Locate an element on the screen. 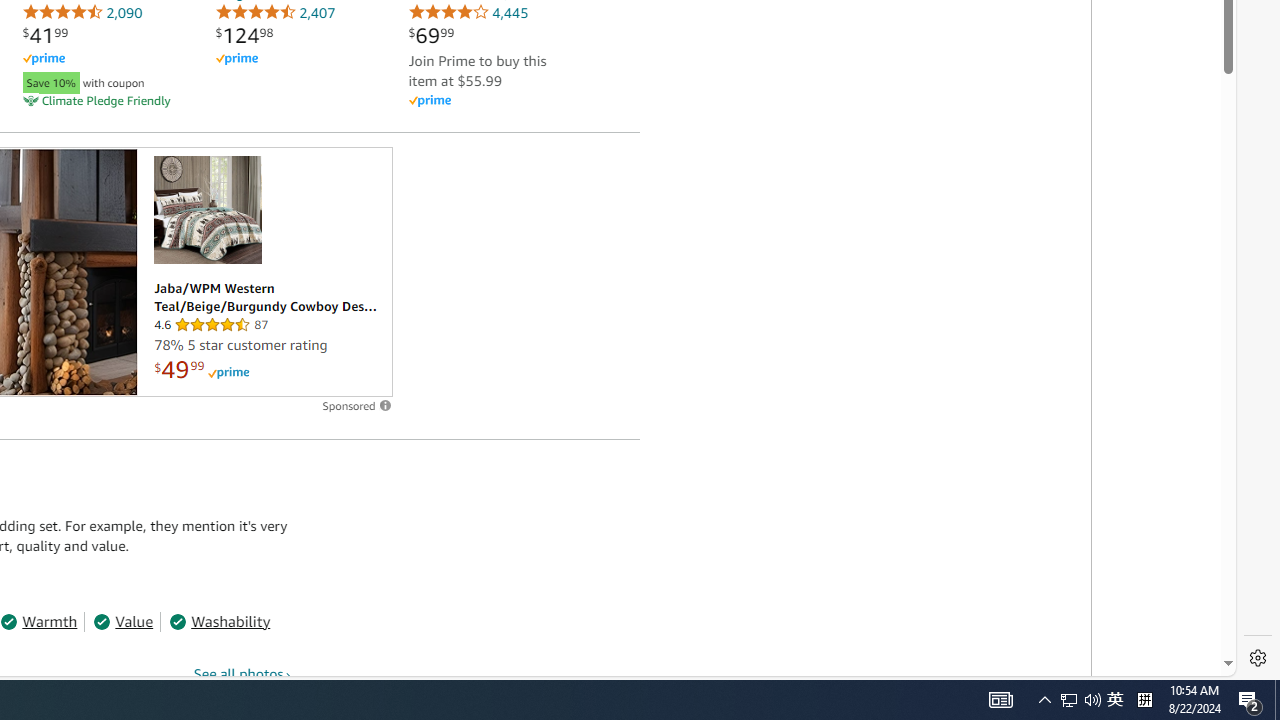 The image size is (1280, 720). Value is located at coordinates (123, 622).